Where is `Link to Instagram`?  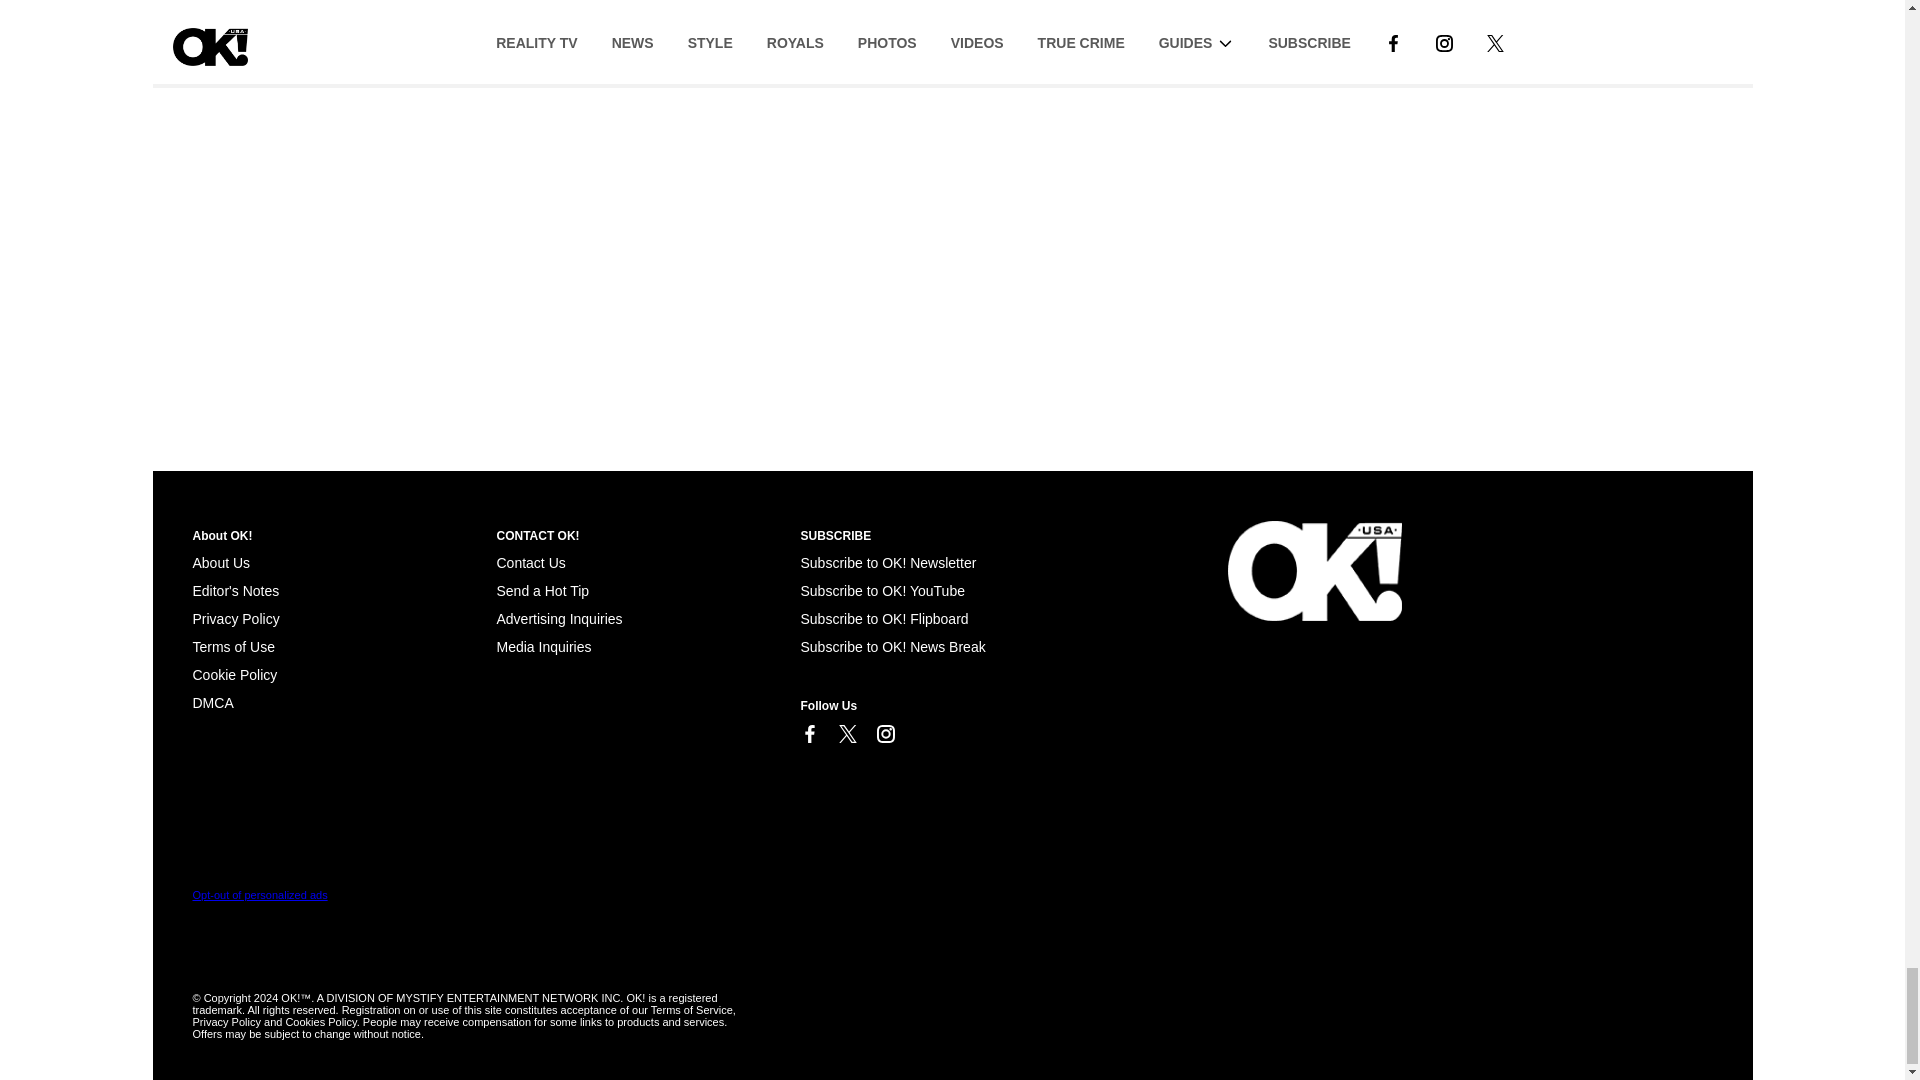 Link to Instagram is located at coordinates (884, 734).